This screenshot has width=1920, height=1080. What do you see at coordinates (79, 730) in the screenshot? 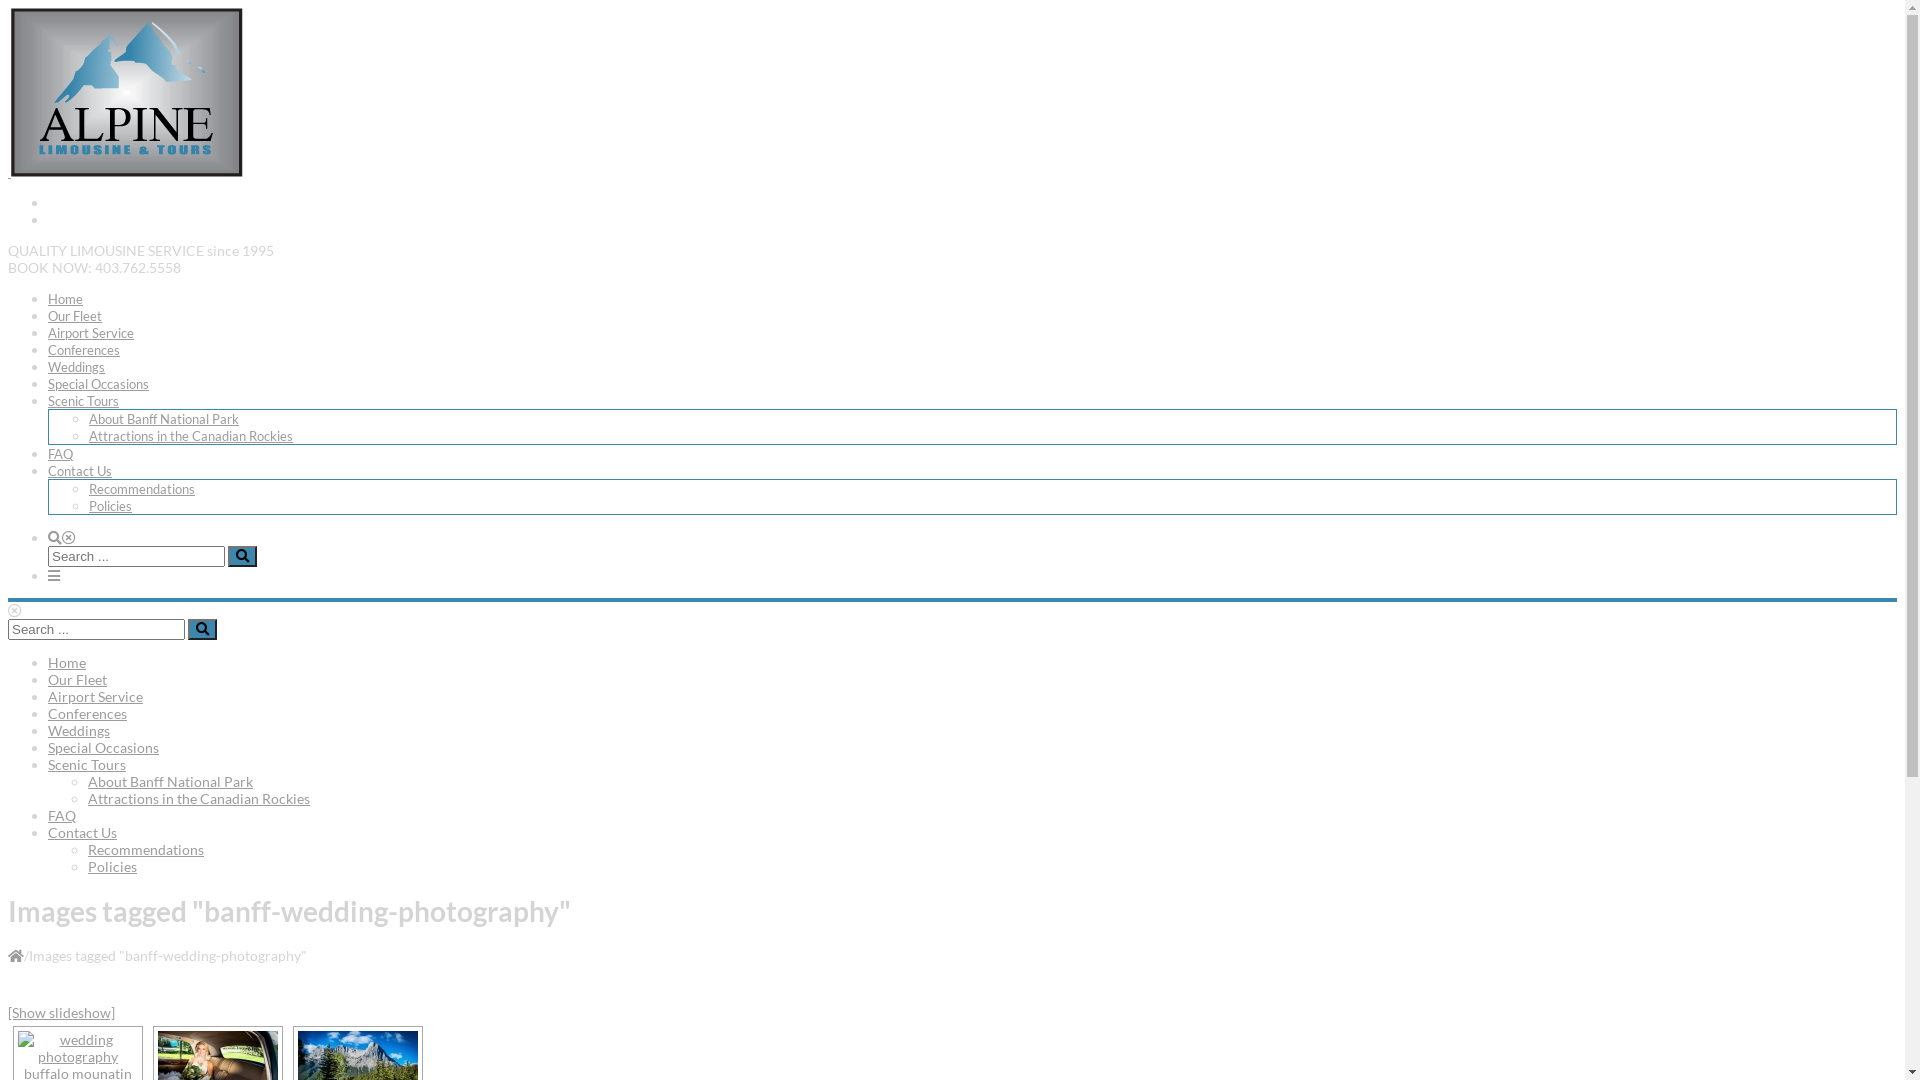
I see `Weddings` at bounding box center [79, 730].